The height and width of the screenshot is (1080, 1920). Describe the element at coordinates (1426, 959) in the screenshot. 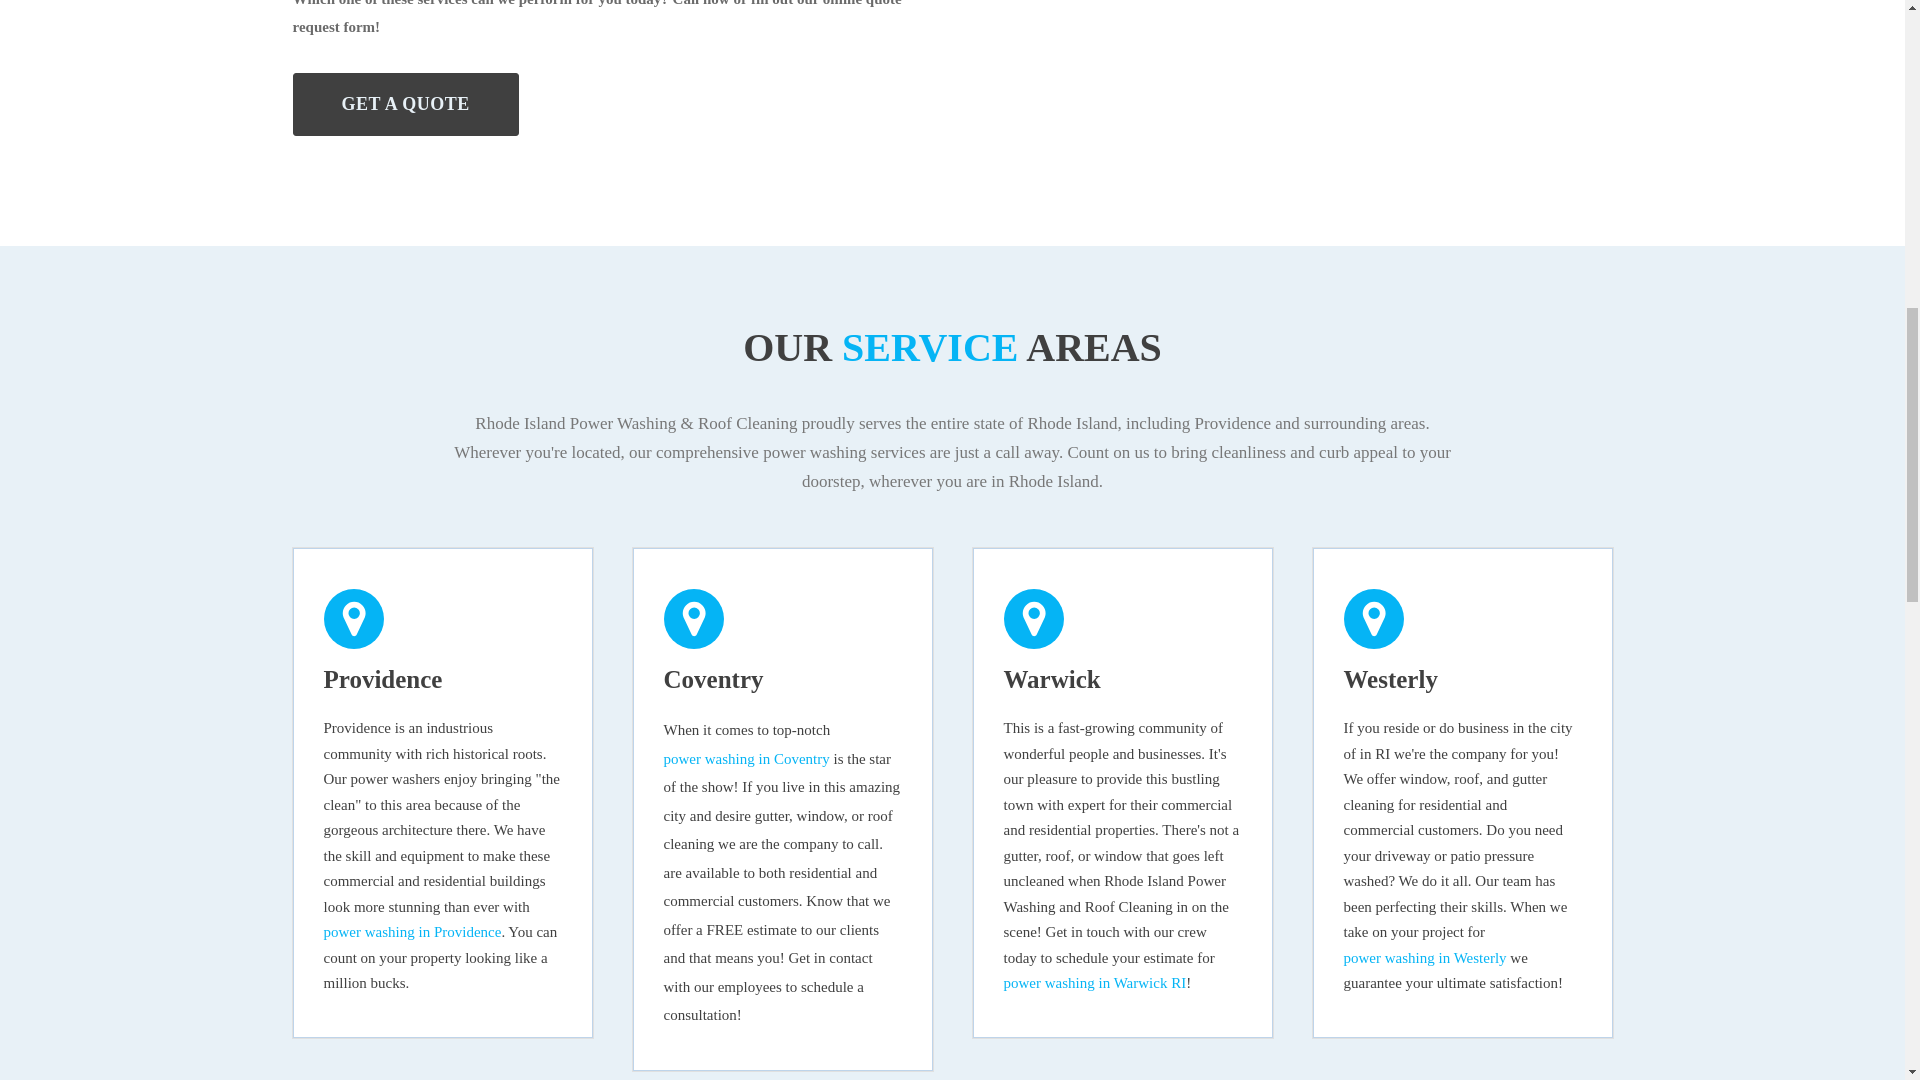

I see `power washing in Westerly` at that location.